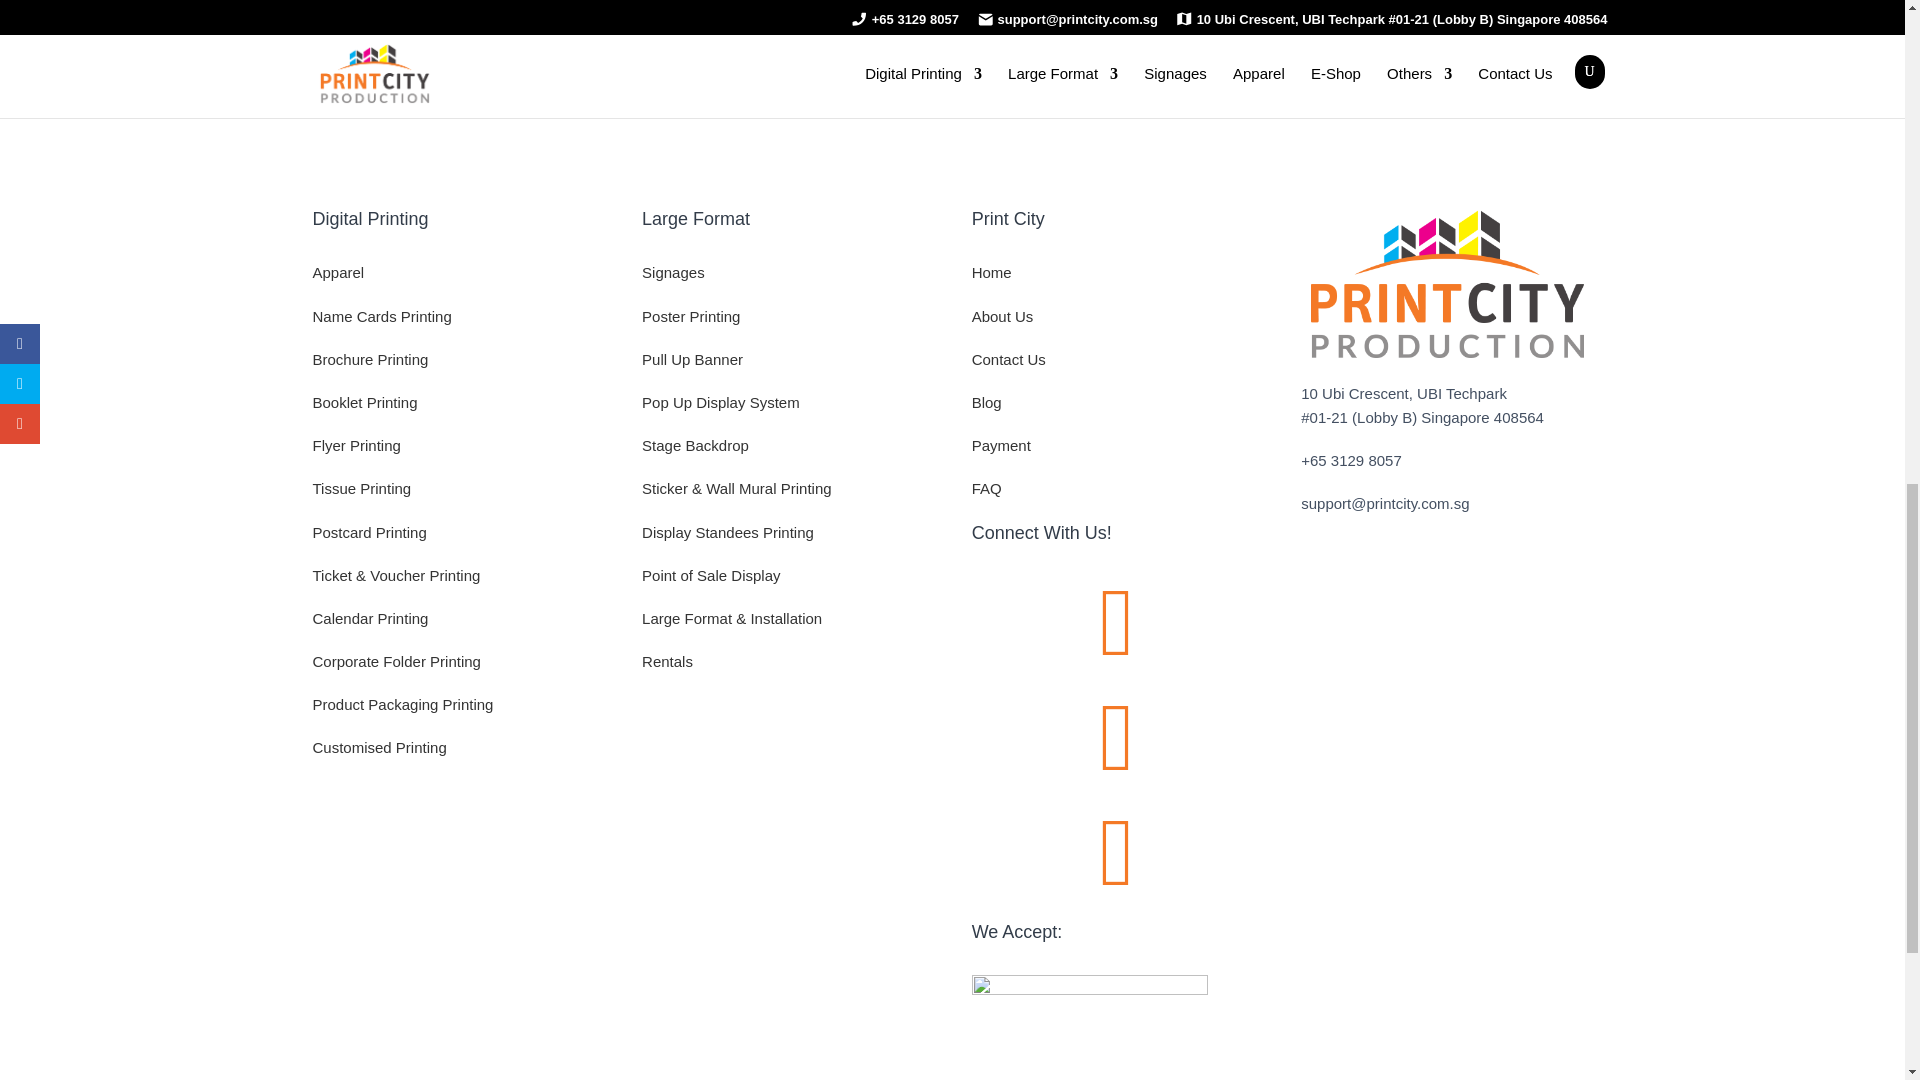 The image size is (1920, 1080). What do you see at coordinates (1089, 988) in the screenshot?
I see `img-payment-accept` at bounding box center [1089, 988].